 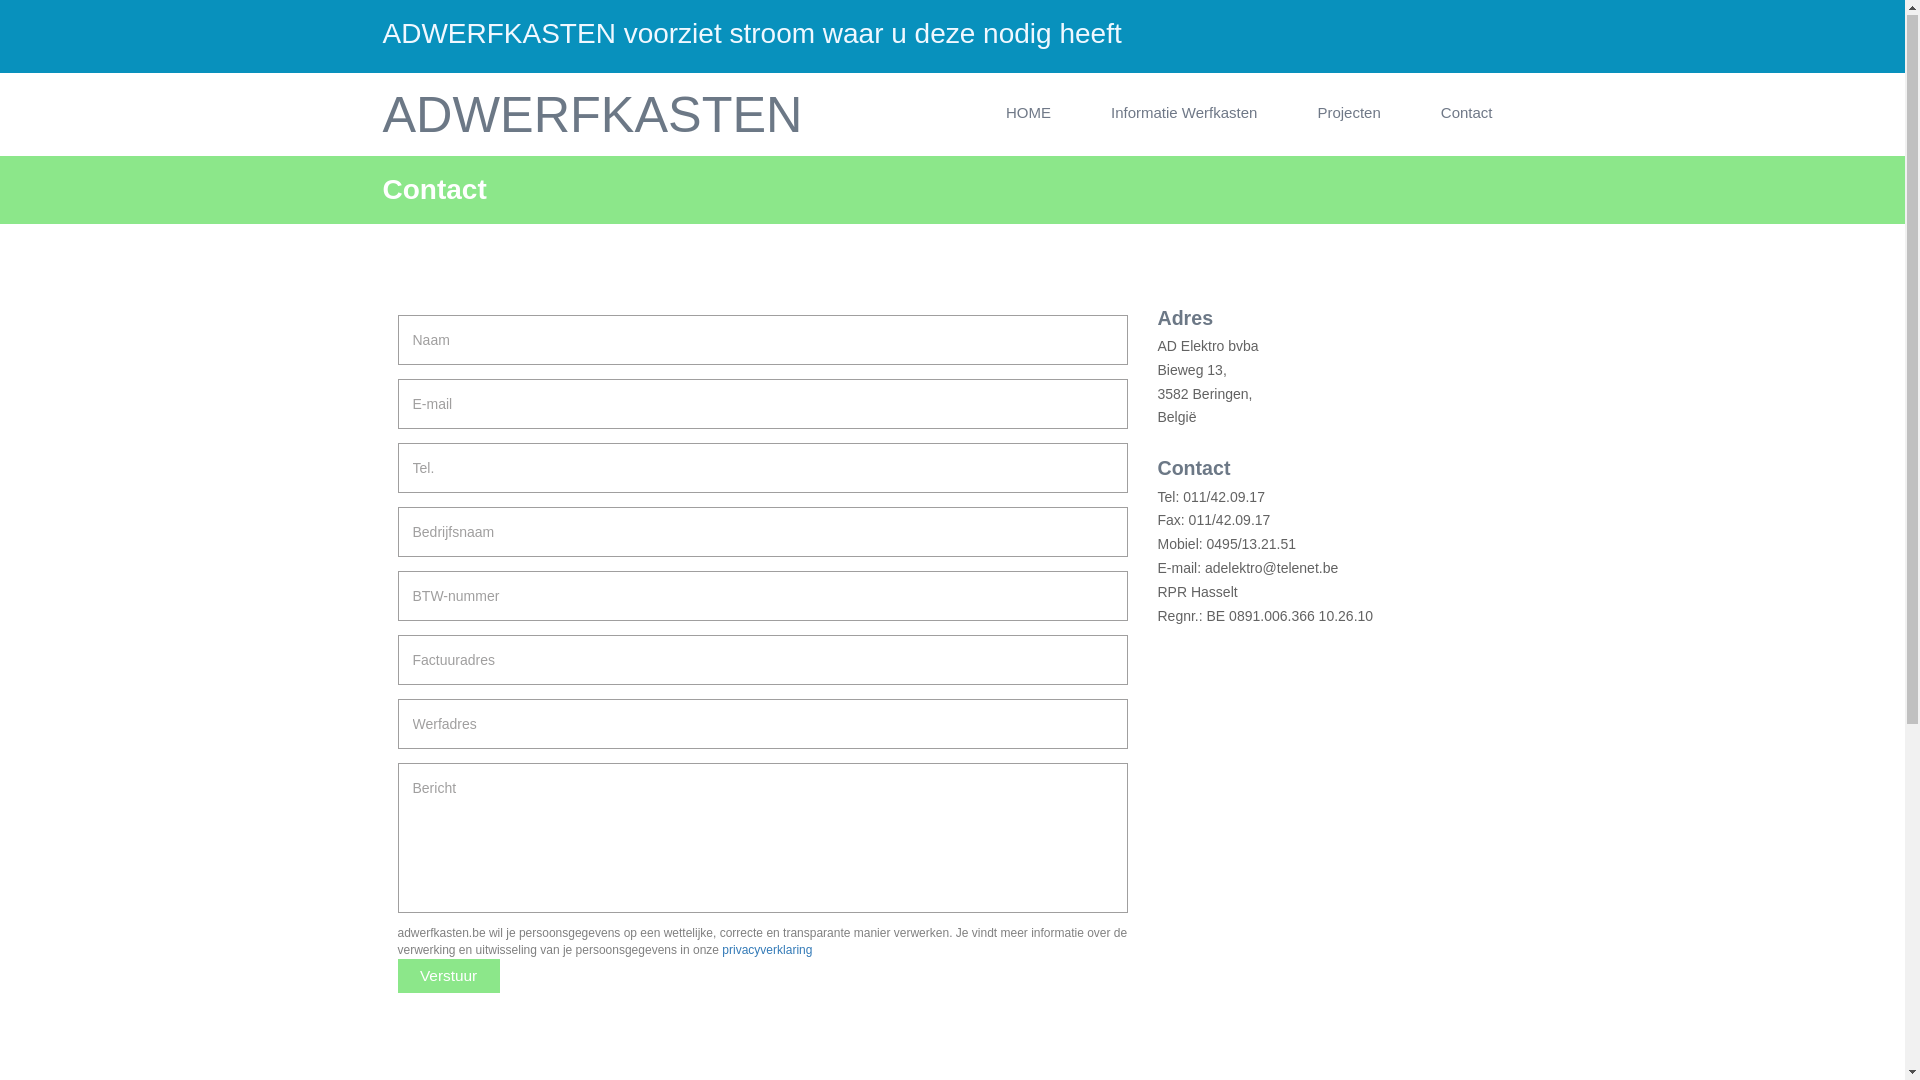 What do you see at coordinates (449, 977) in the screenshot?
I see `Verstuur` at bounding box center [449, 977].